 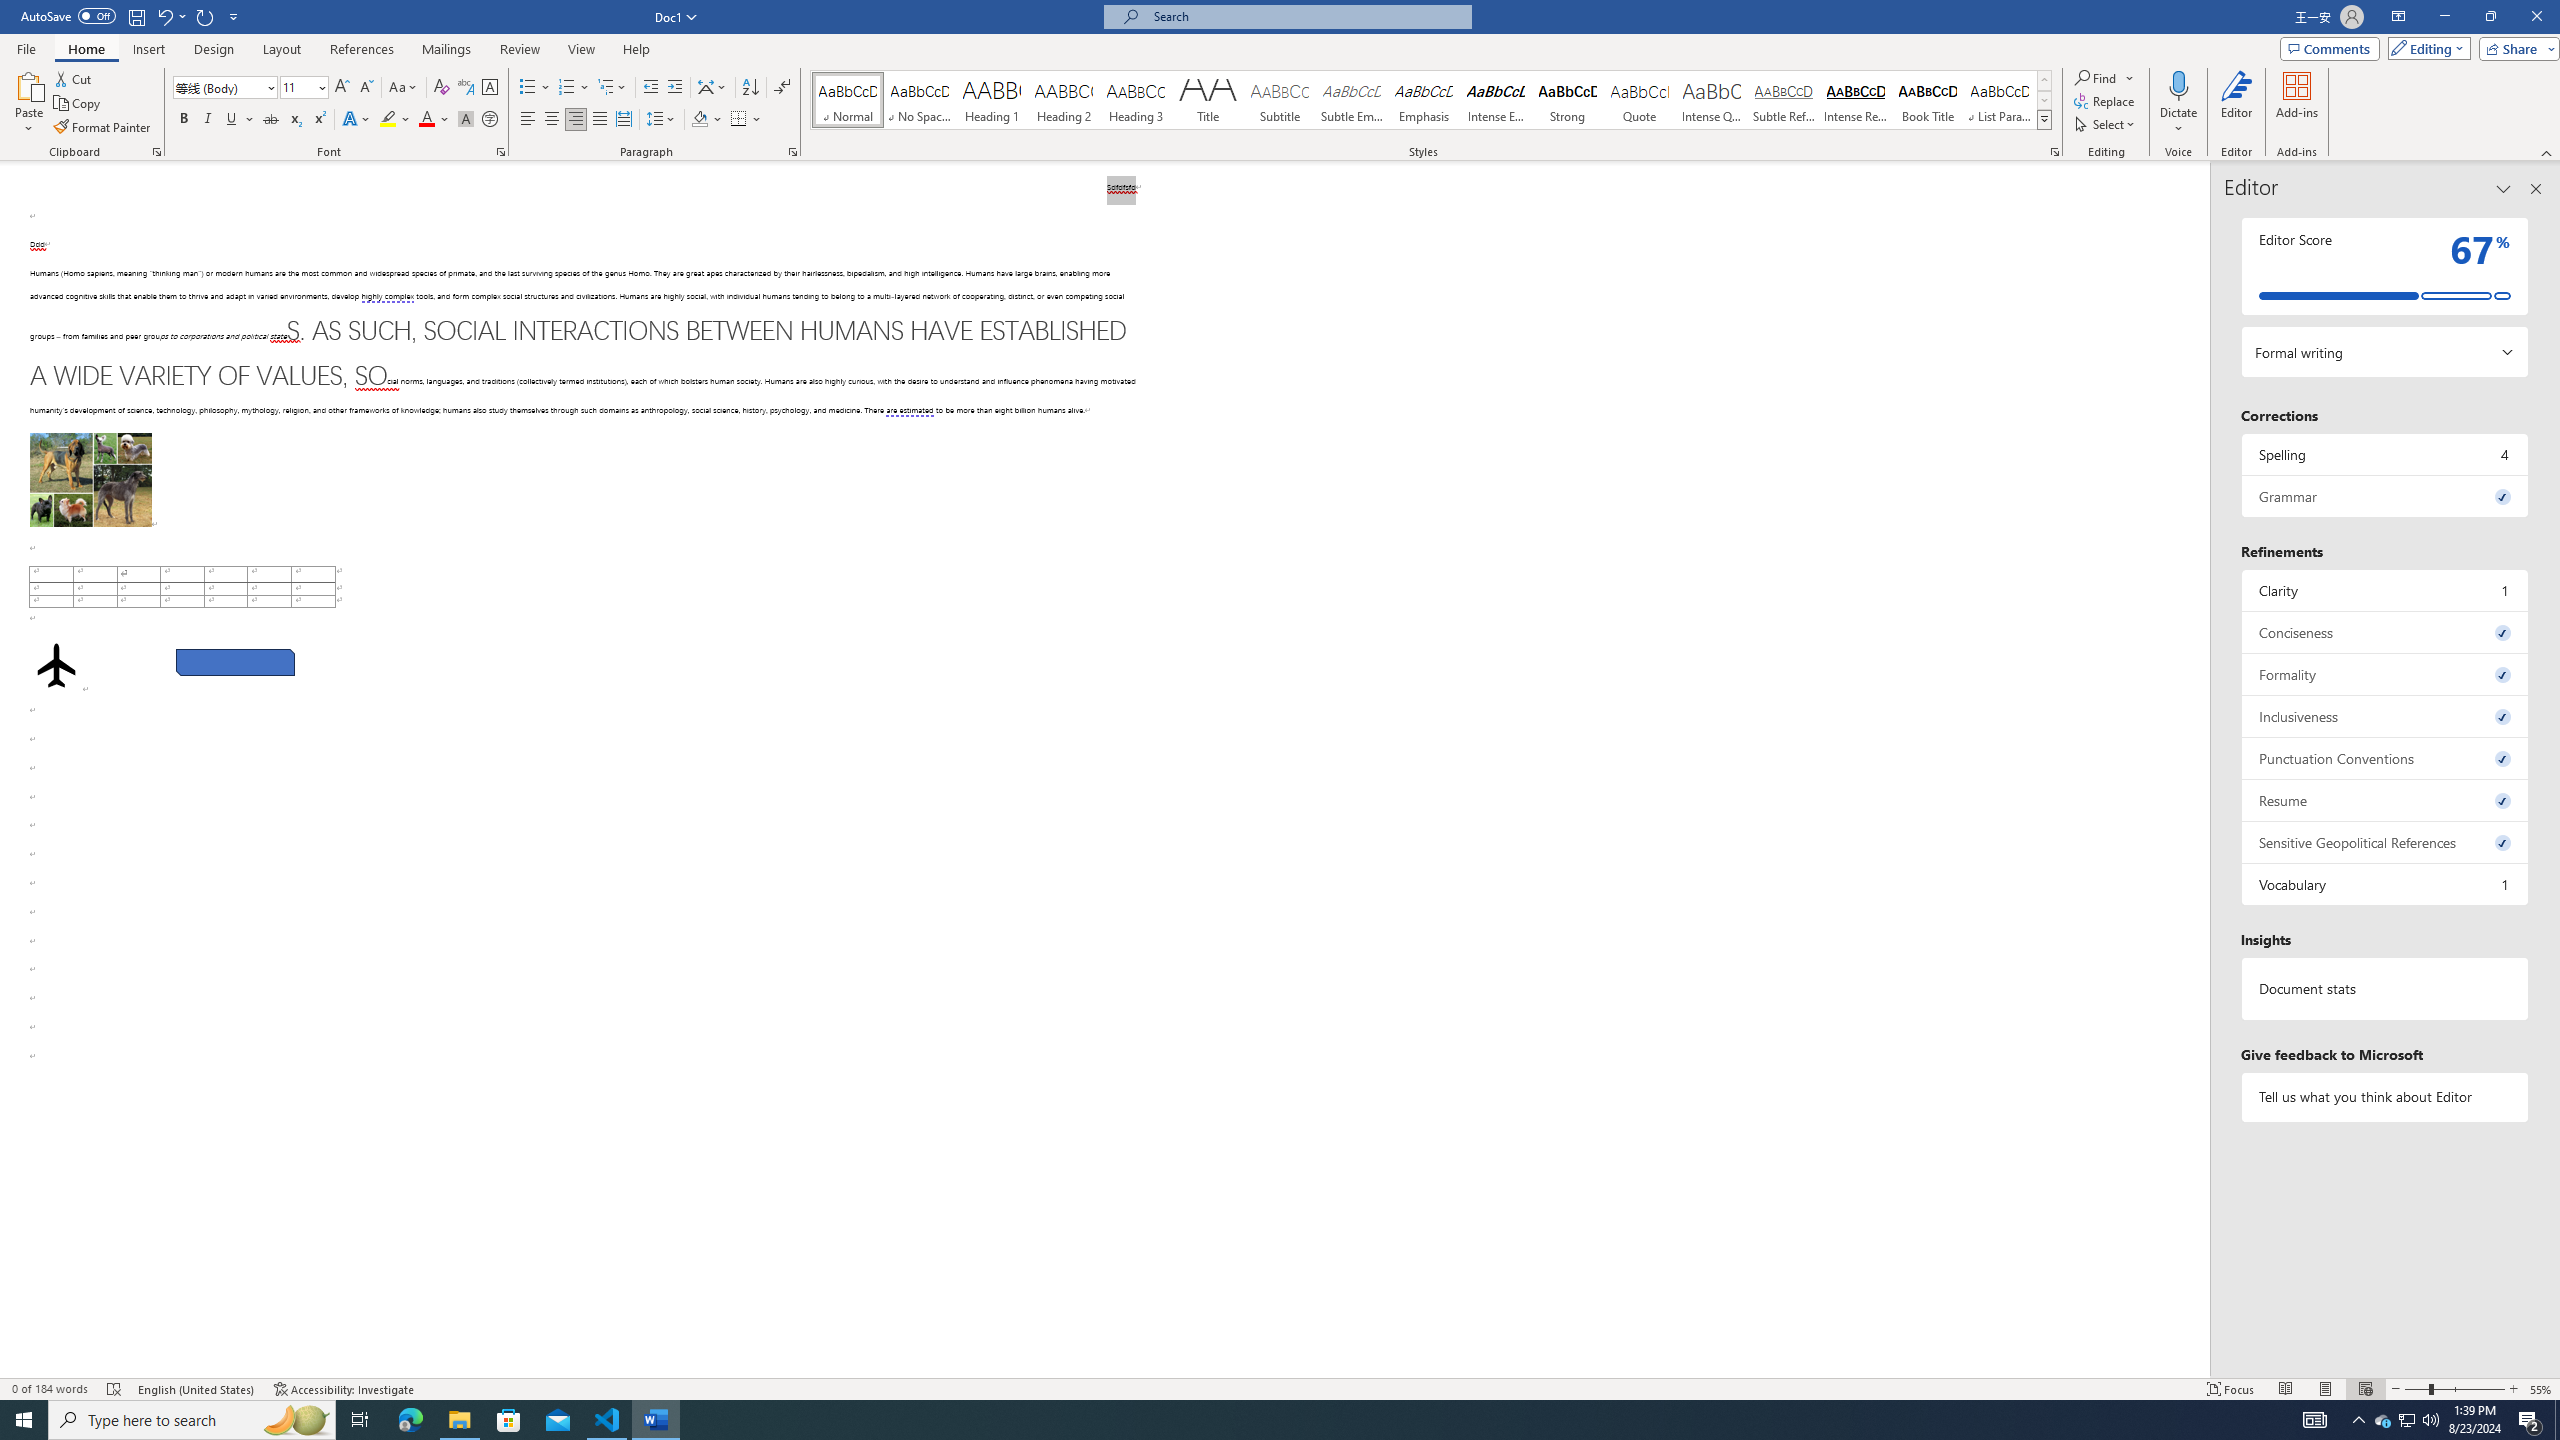 I want to click on Cut, so click(x=74, y=78).